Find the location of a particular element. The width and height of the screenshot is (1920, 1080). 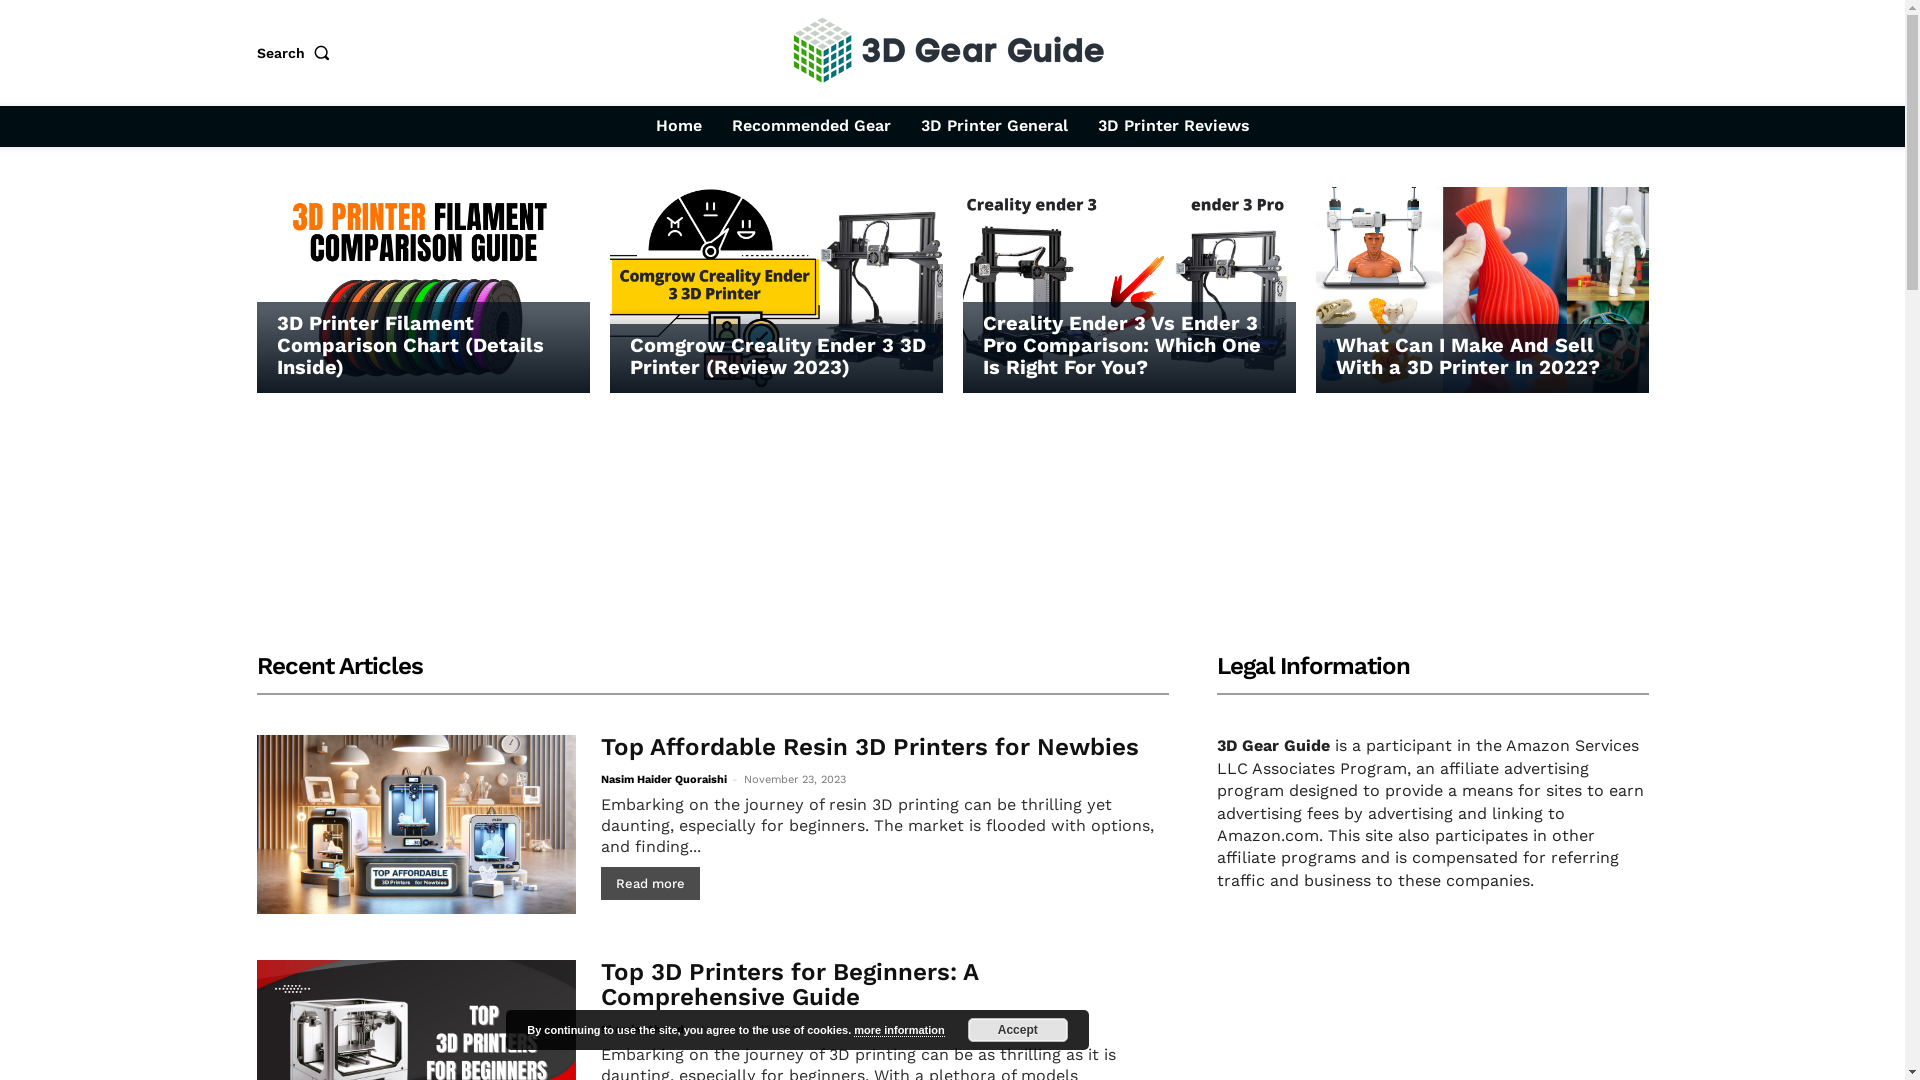

What Can I Make And Sell With a 3D Printer In 2022? is located at coordinates (1468, 356).